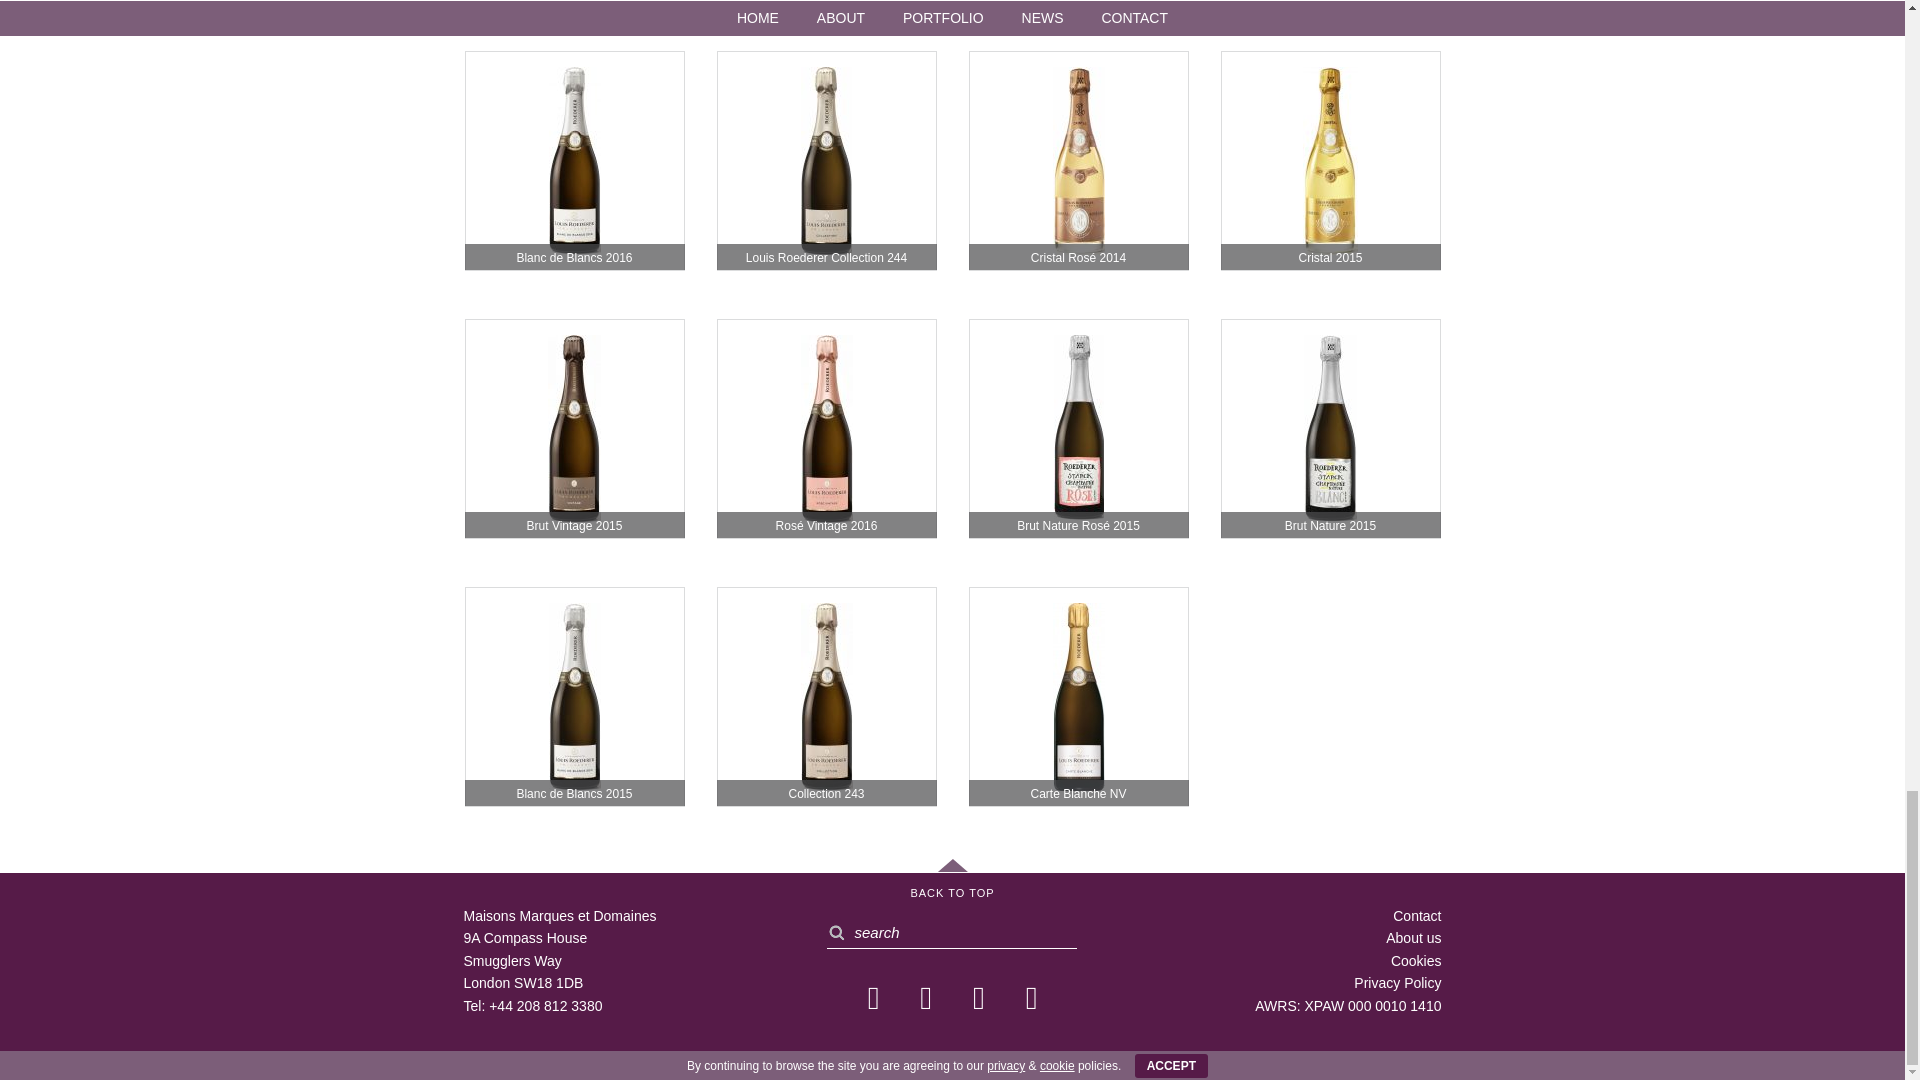 The image size is (1920, 1080). What do you see at coordinates (574, 428) in the screenshot?
I see `Brut Vintage 2015` at bounding box center [574, 428].